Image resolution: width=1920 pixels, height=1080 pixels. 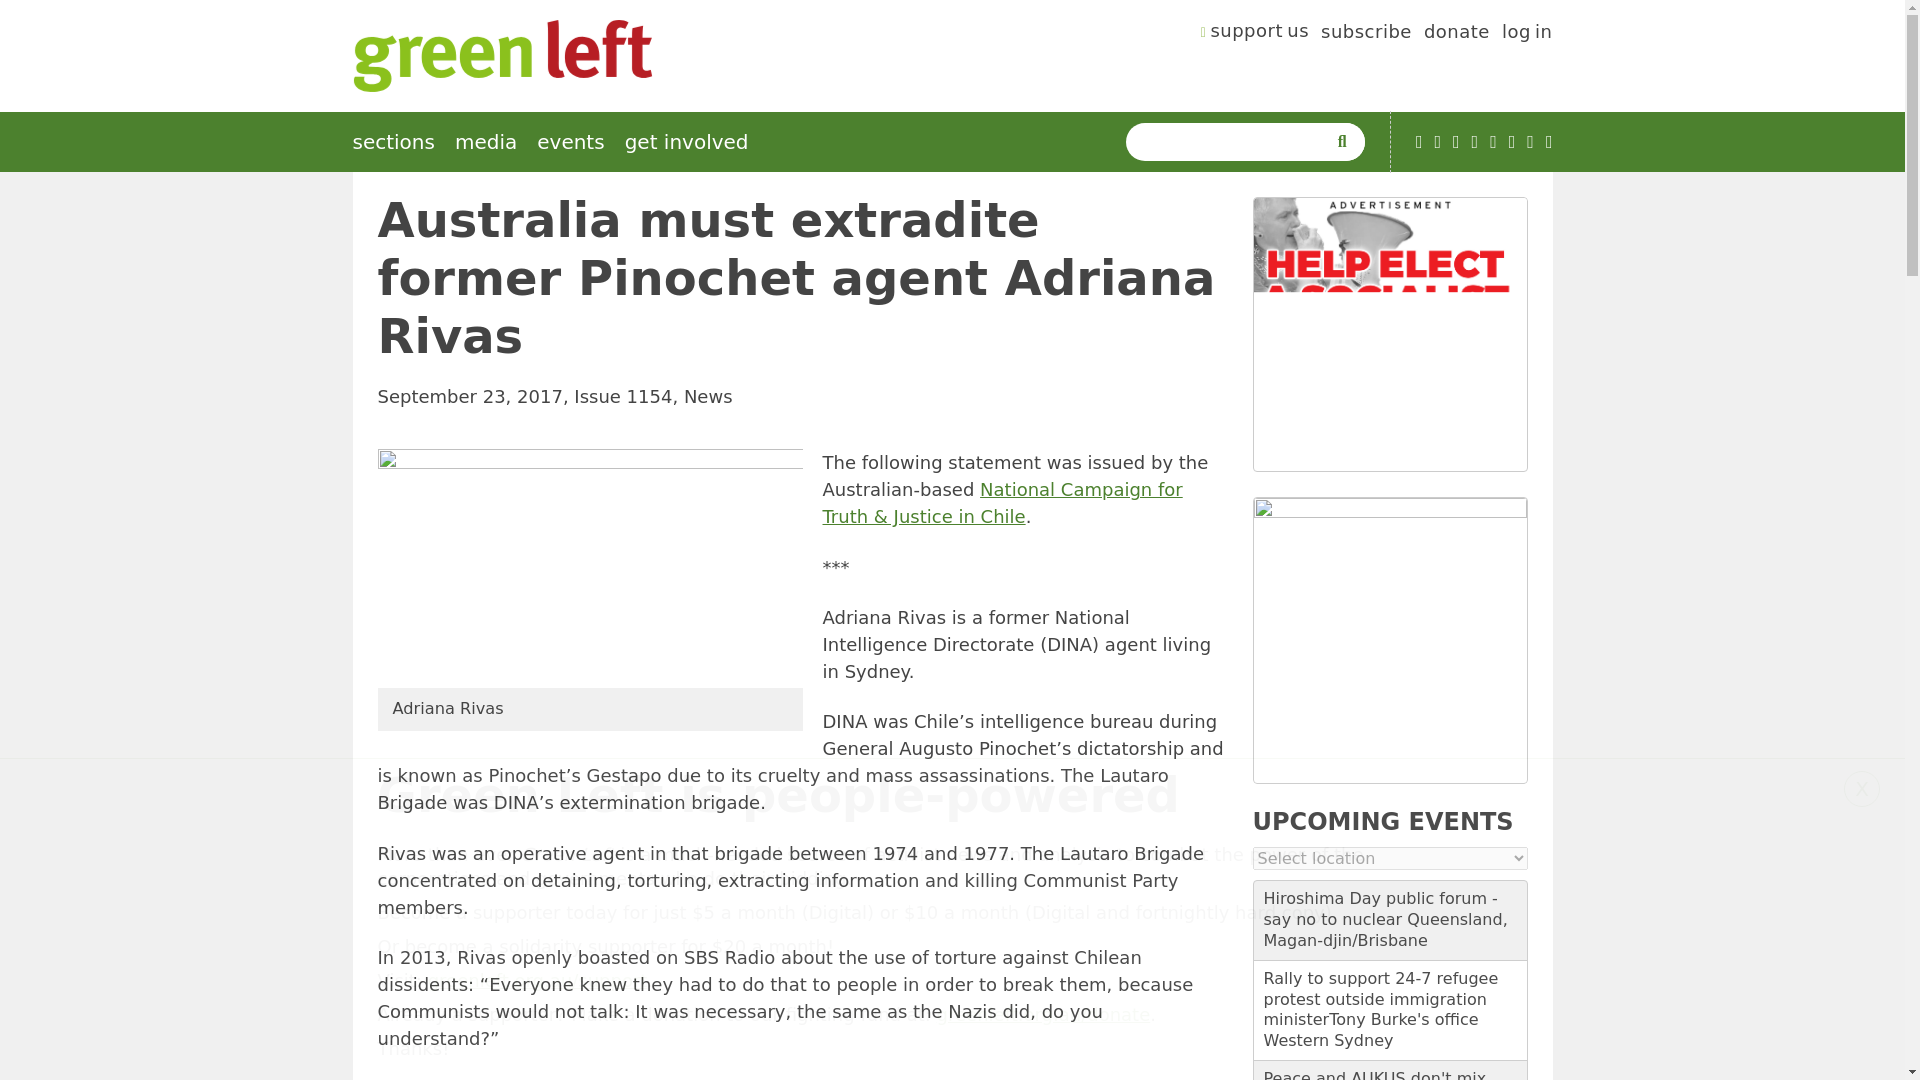 I want to click on log in, so click(x=1527, y=34).